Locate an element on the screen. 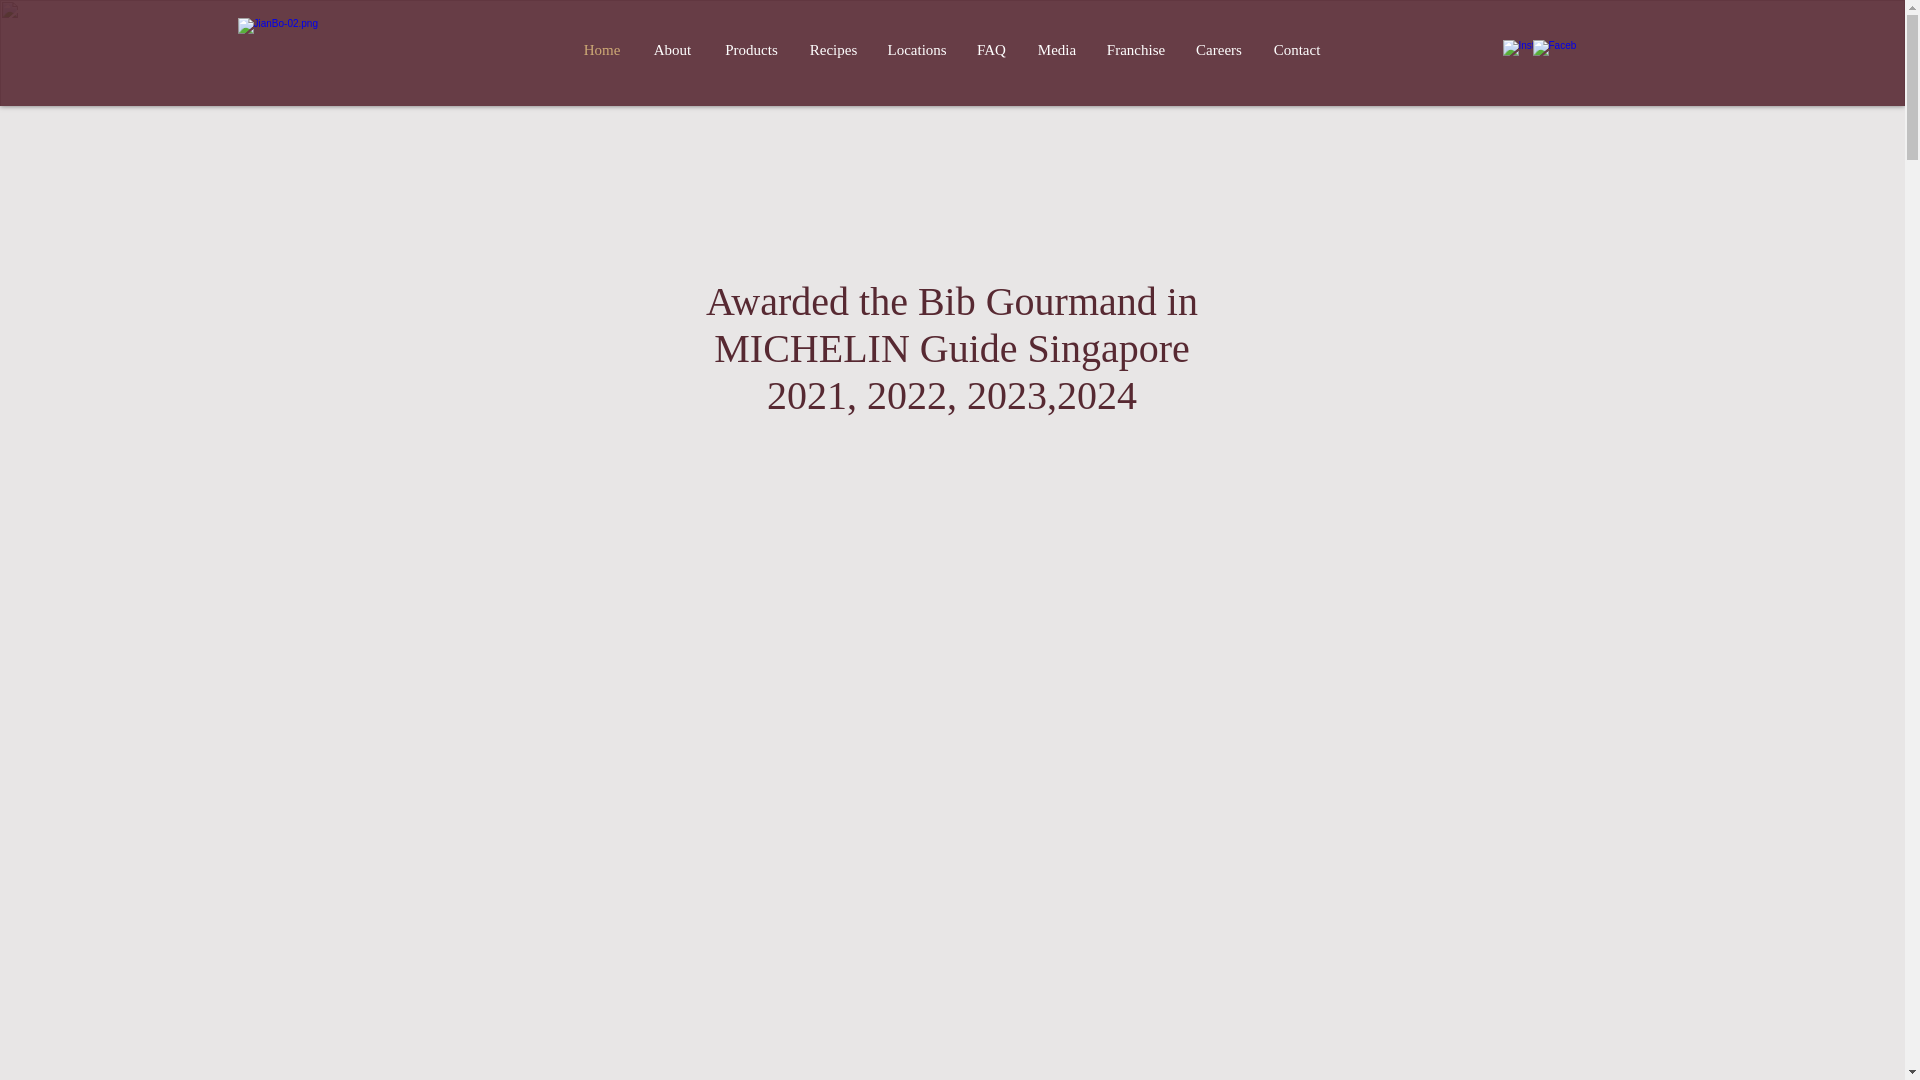 This screenshot has width=1920, height=1080. Media is located at coordinates (1056, 50).